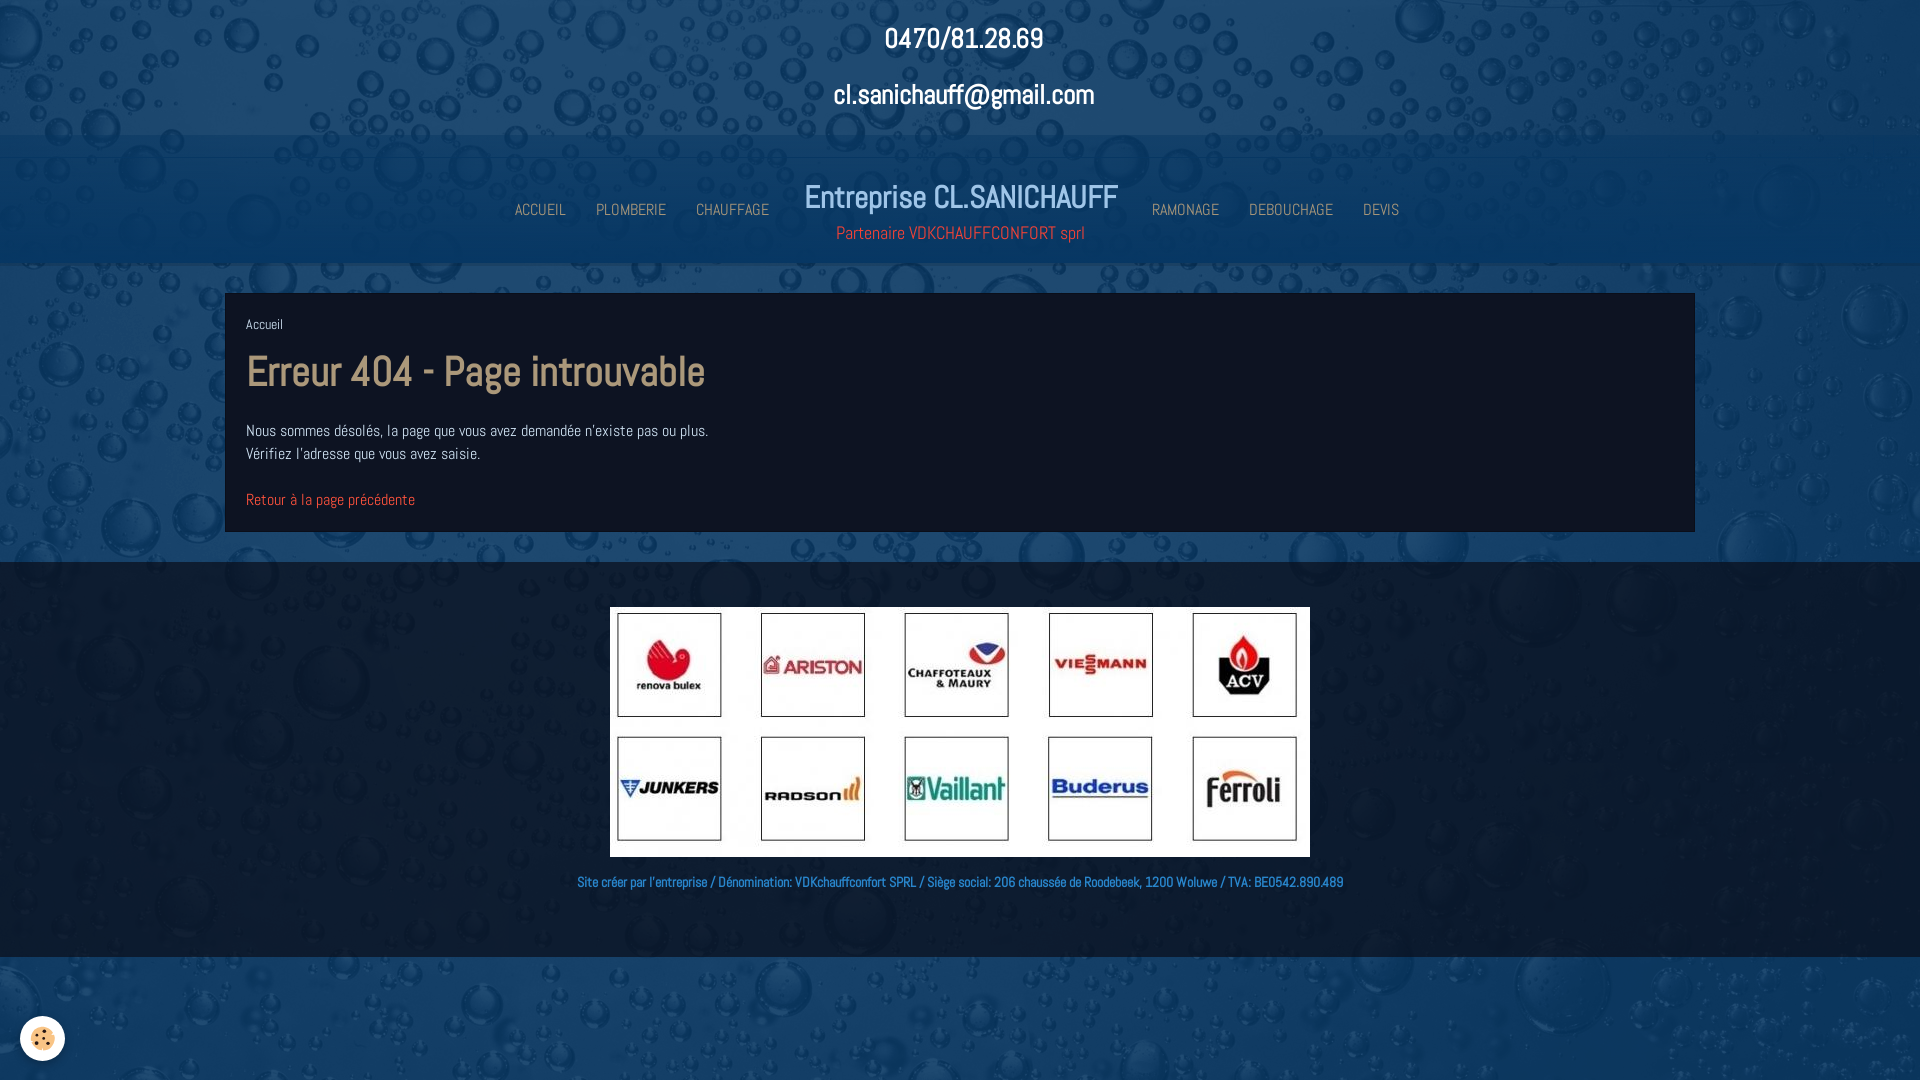  What do you see at coordinates (964, 38) in the screenshot?
I see `0470/81.28.69` at bounding box center [964, 38].